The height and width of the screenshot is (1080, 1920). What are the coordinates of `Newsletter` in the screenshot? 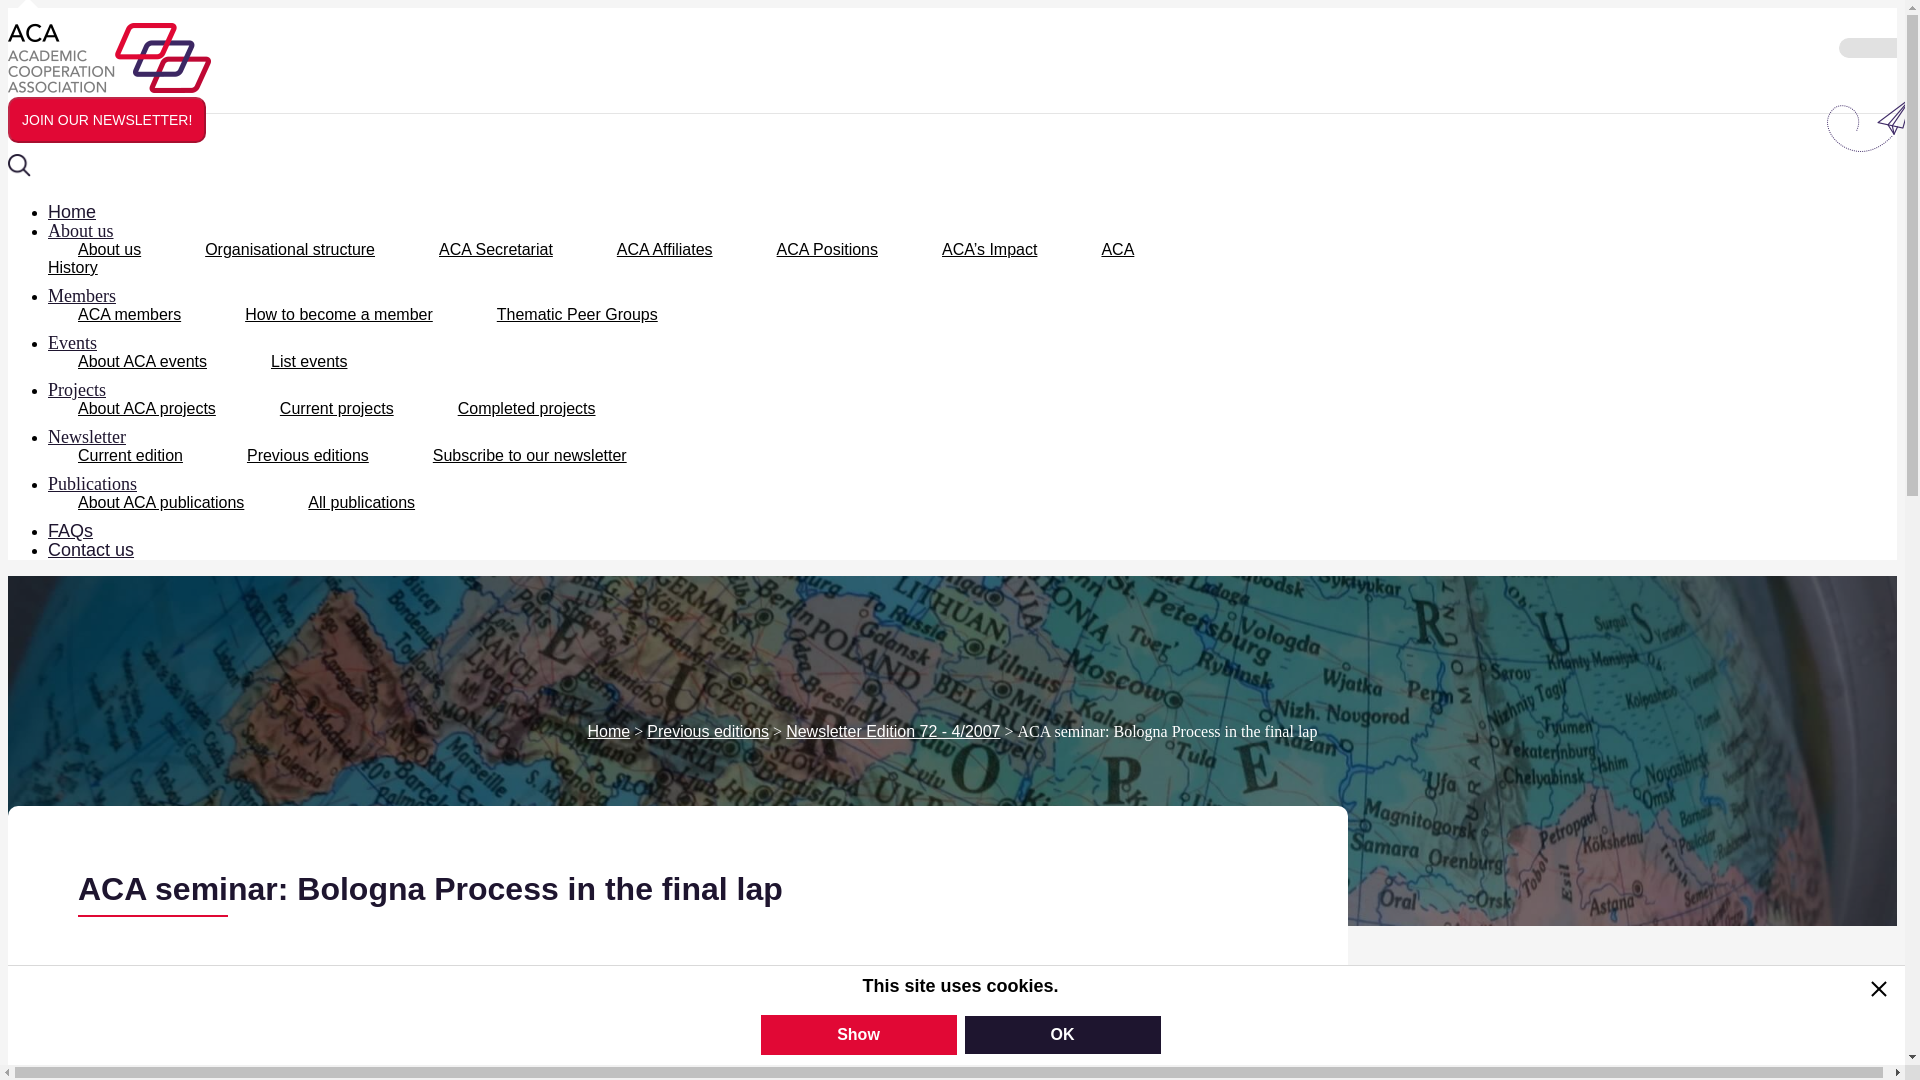 It's located at (102, 436).